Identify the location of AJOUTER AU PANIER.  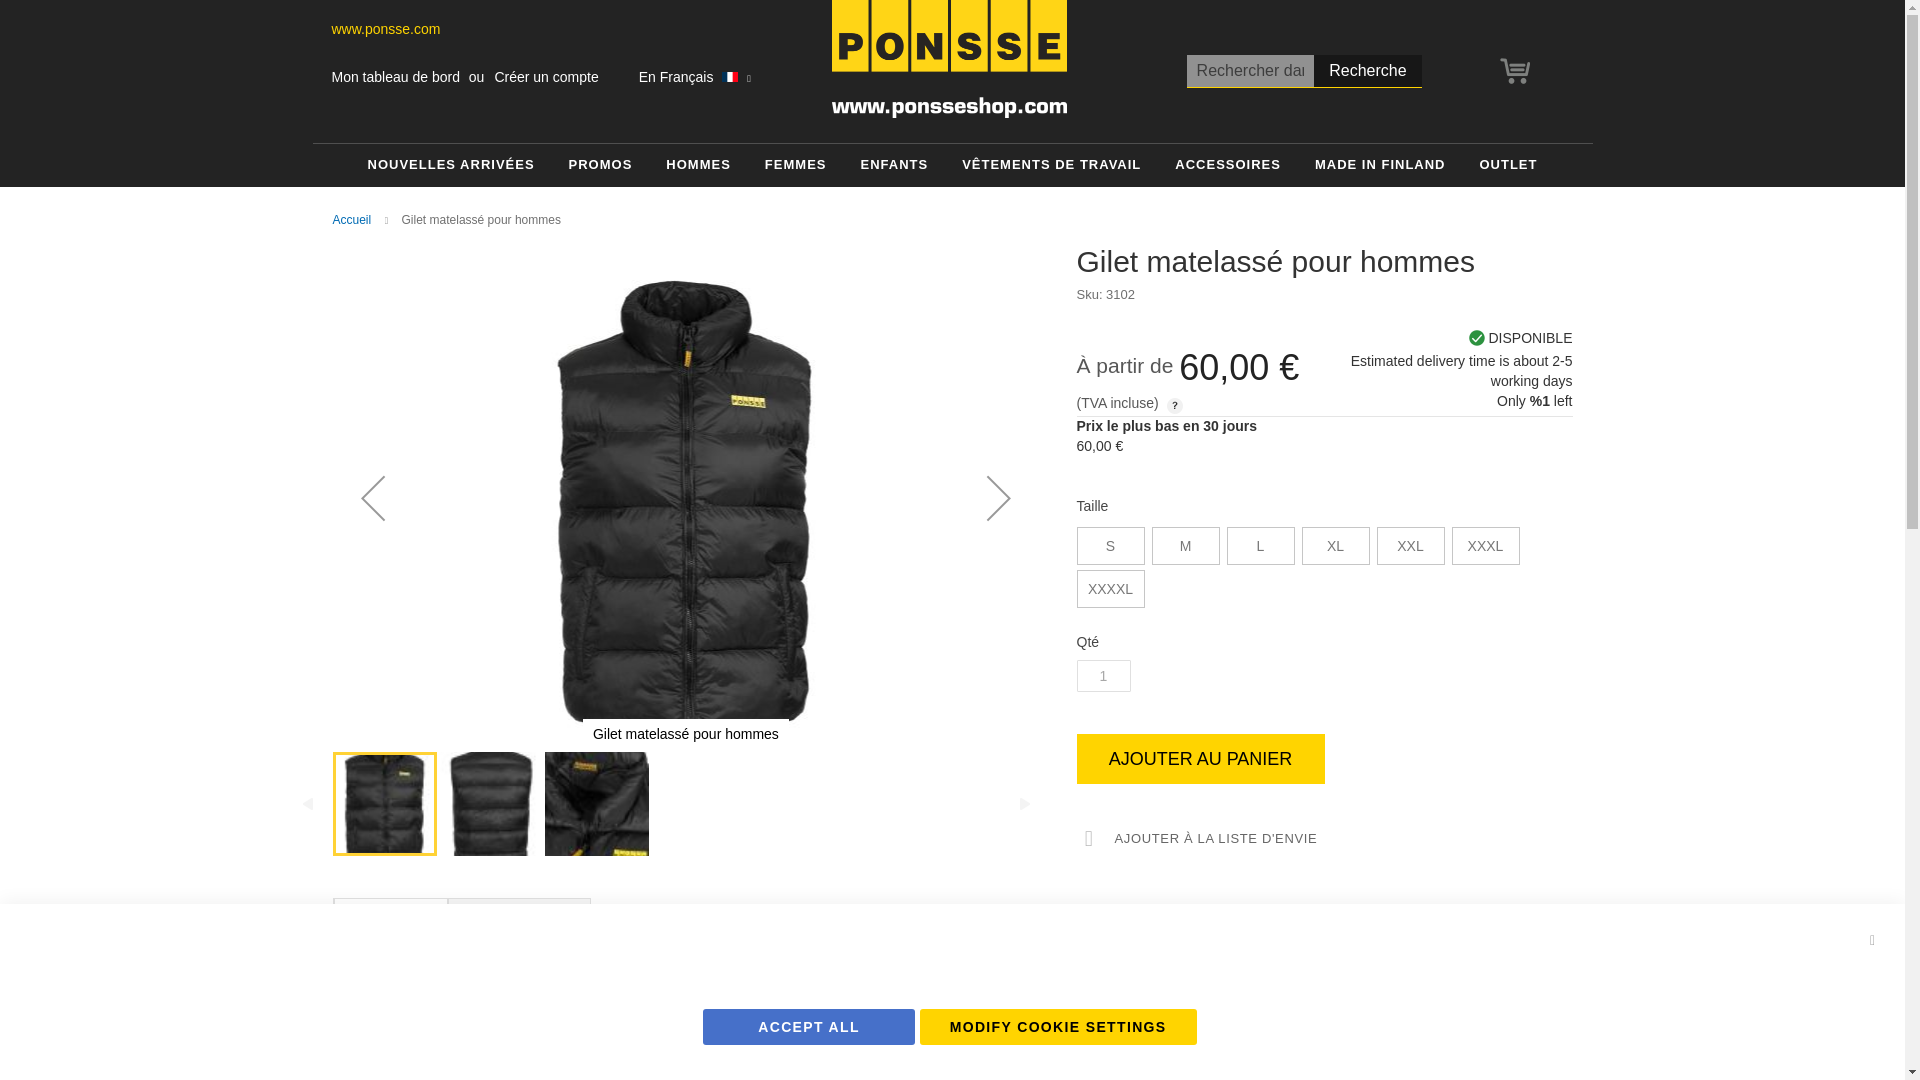
(1200, 759).